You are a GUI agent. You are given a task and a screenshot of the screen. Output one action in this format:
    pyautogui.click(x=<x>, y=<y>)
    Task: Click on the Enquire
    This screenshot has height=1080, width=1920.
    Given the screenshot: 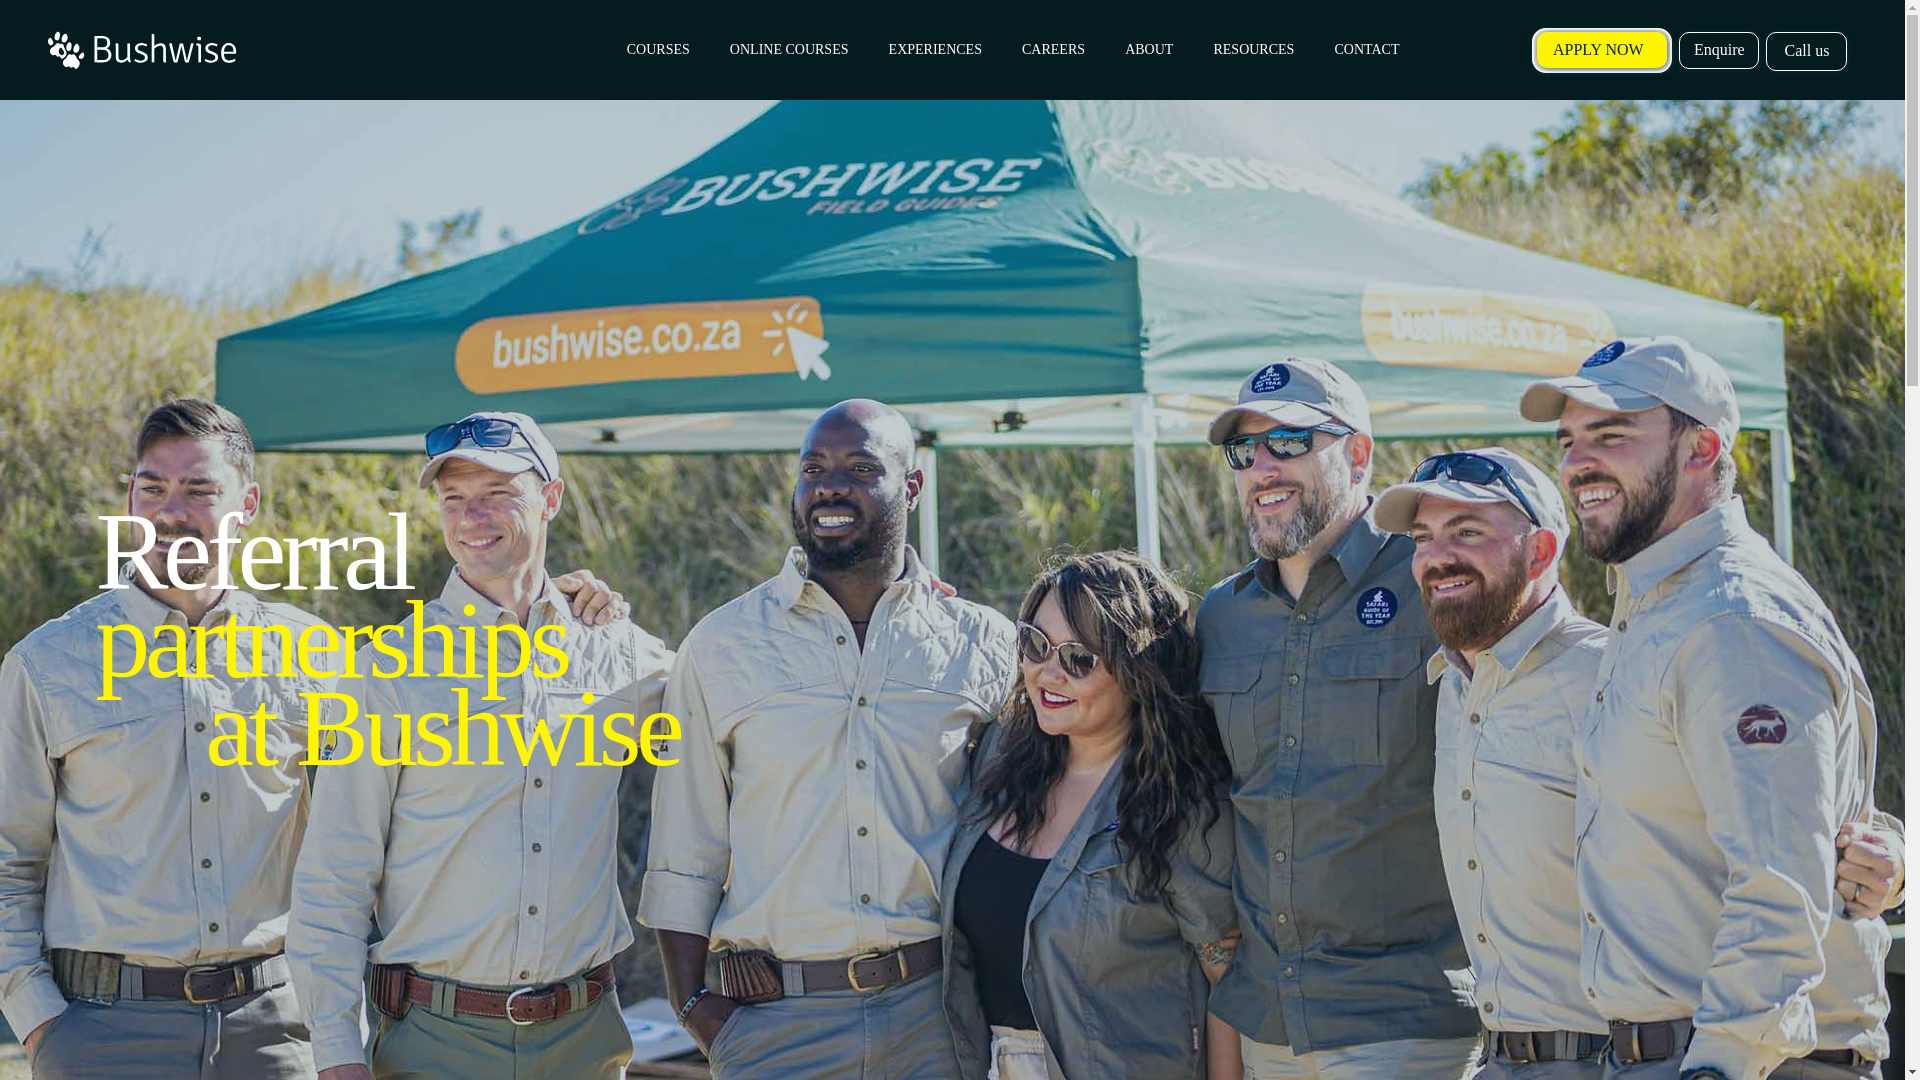 What is the action you would take?
    pyautogui.click(x=1718, y=50)
    